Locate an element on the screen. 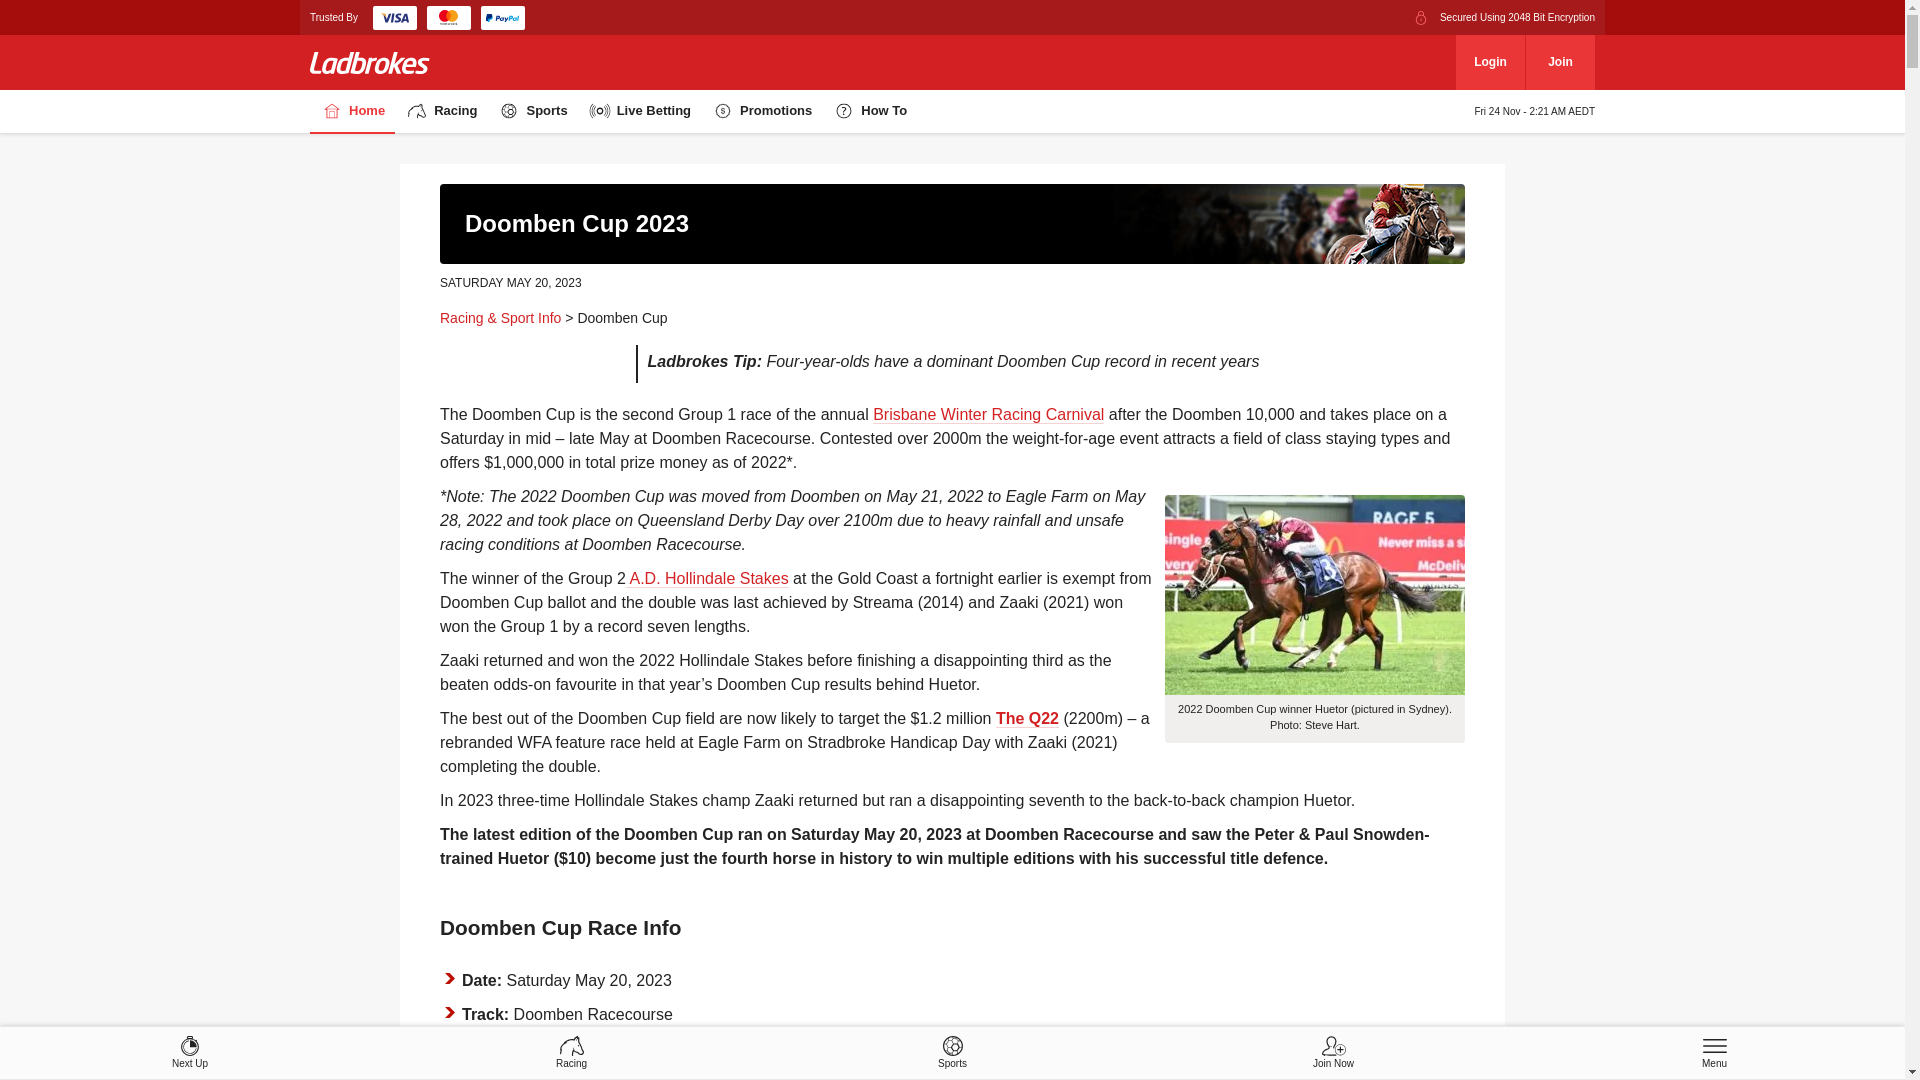 The height and width of the screenshot is (1080, 1920). Live Betting is located at coordinates (640, 112).